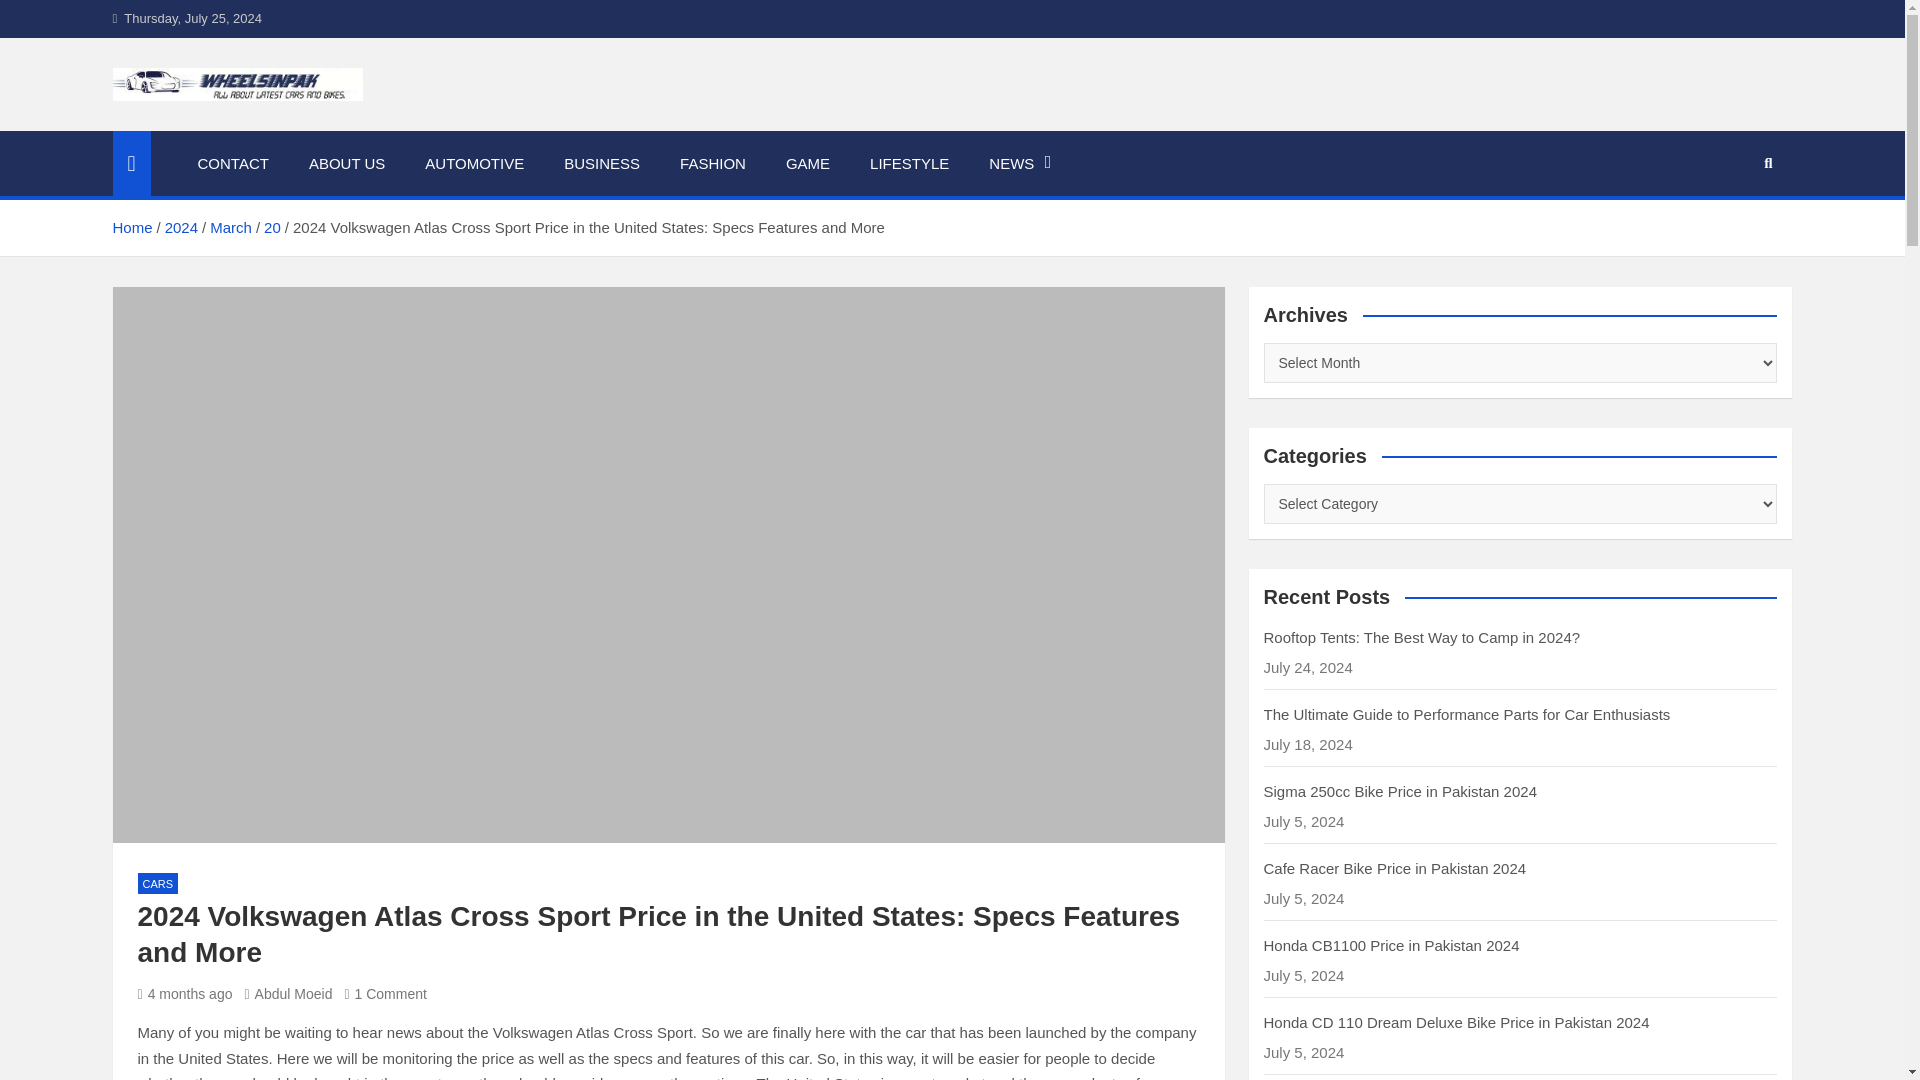  What do you see at coordinates (185, 994) in the screenshot?
I see `4 months ago` at bounding box center [185, 994].